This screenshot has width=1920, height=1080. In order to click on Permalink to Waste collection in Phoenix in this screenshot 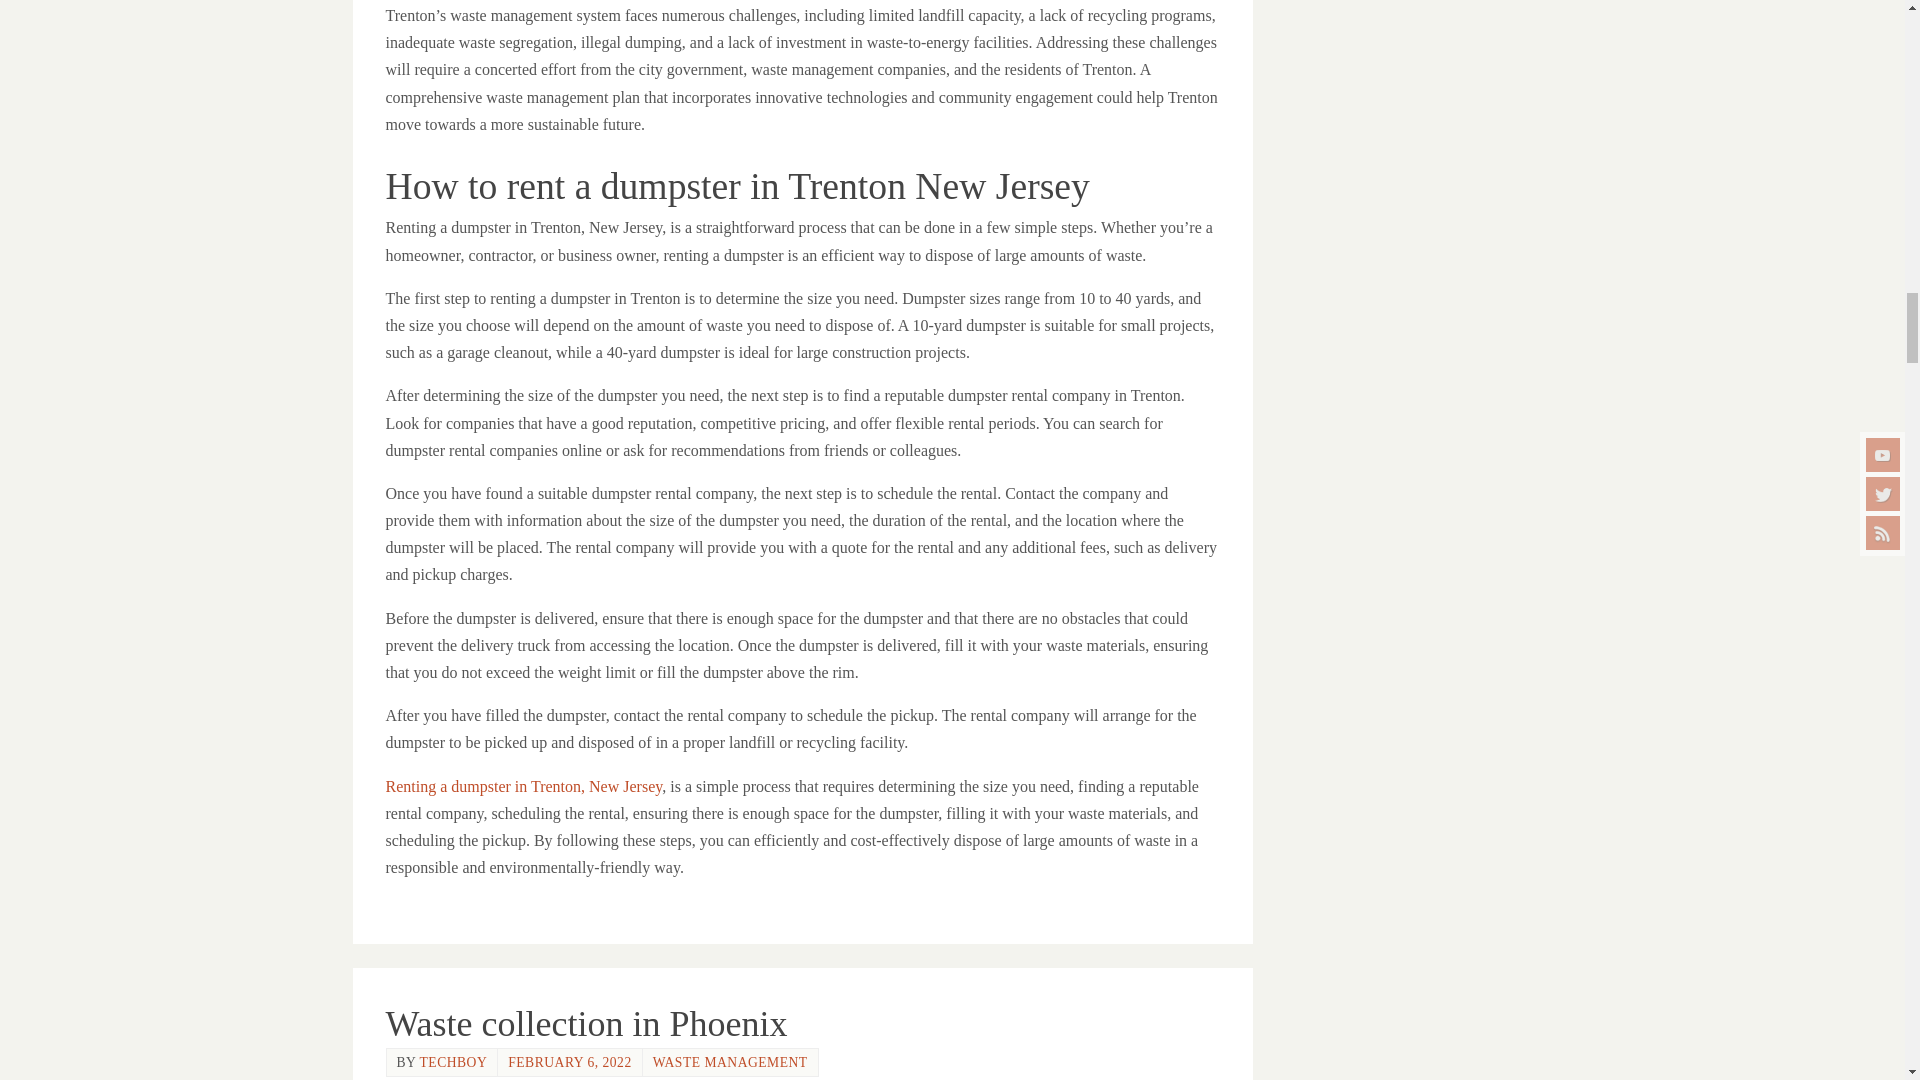, I will do `click(586, 1024)`.